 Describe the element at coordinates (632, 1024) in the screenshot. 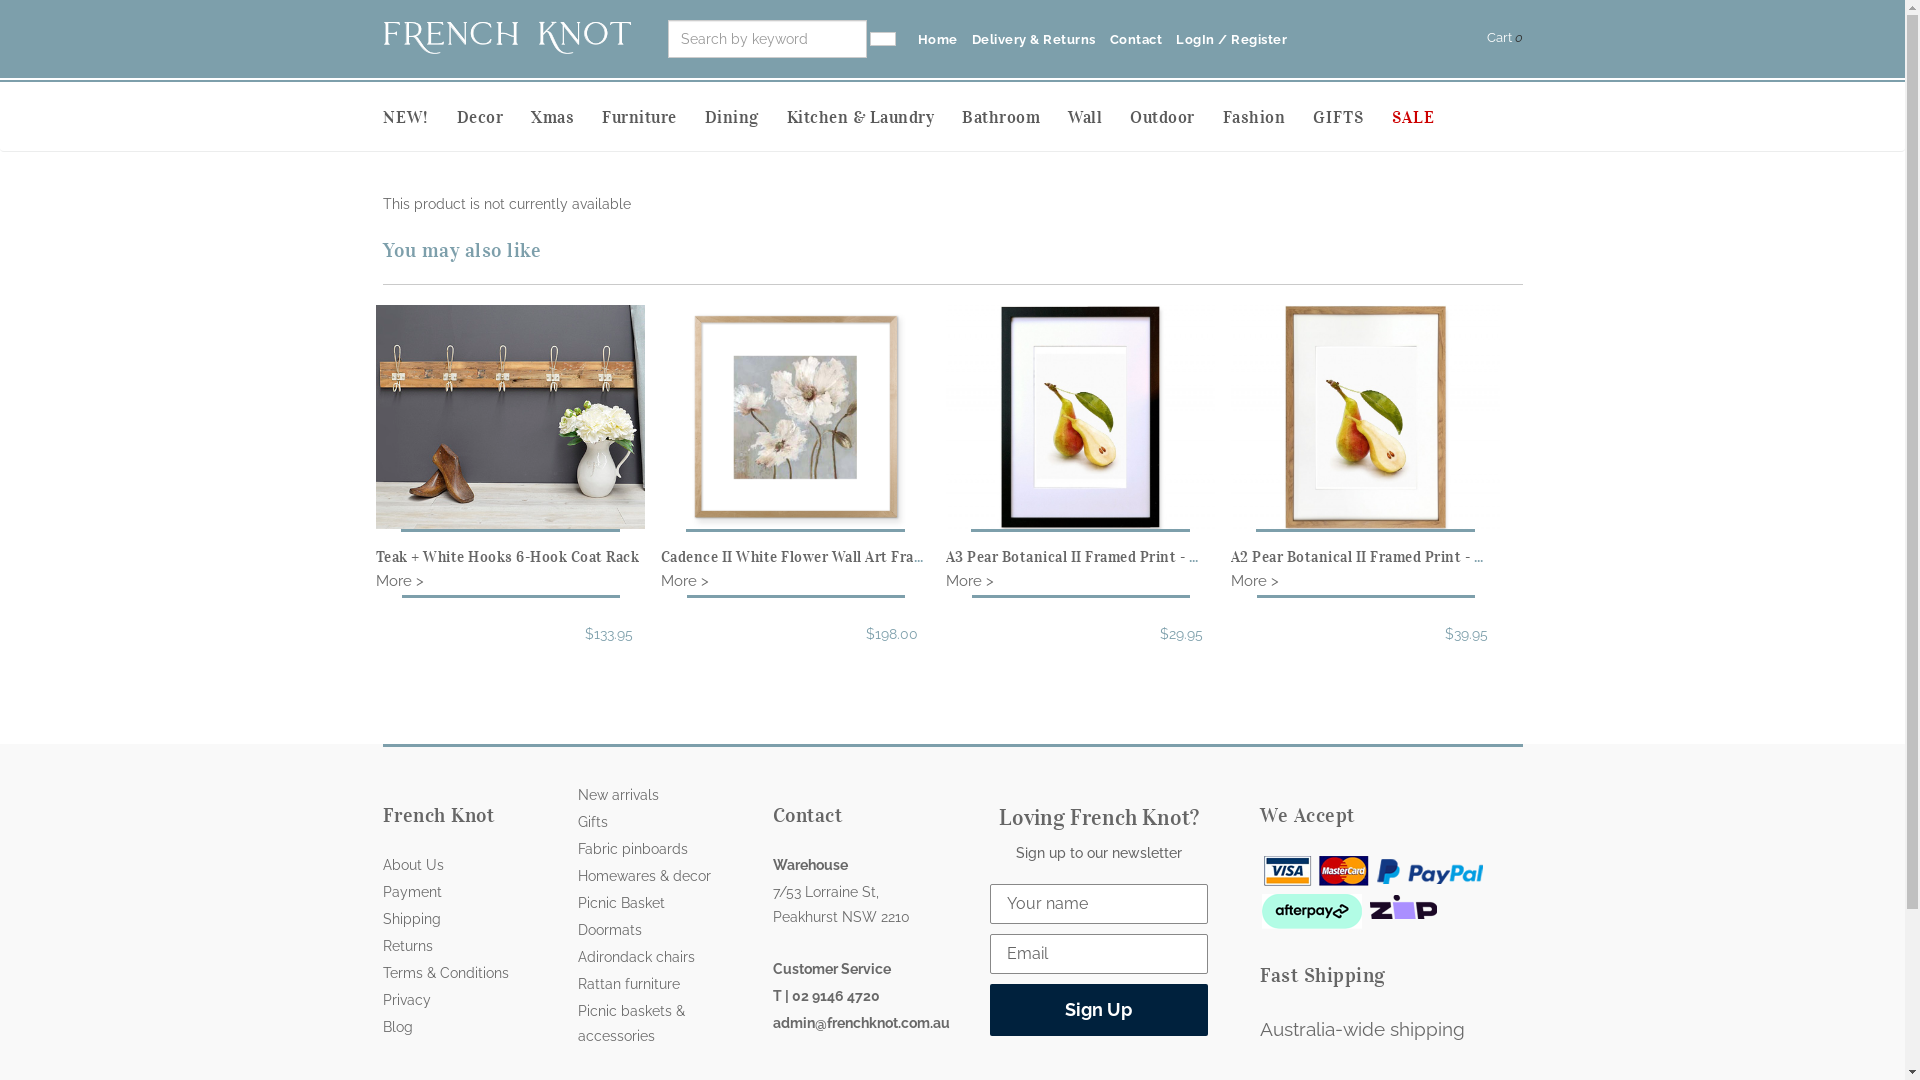

I see `Picnic baskets & accessories` at that location.